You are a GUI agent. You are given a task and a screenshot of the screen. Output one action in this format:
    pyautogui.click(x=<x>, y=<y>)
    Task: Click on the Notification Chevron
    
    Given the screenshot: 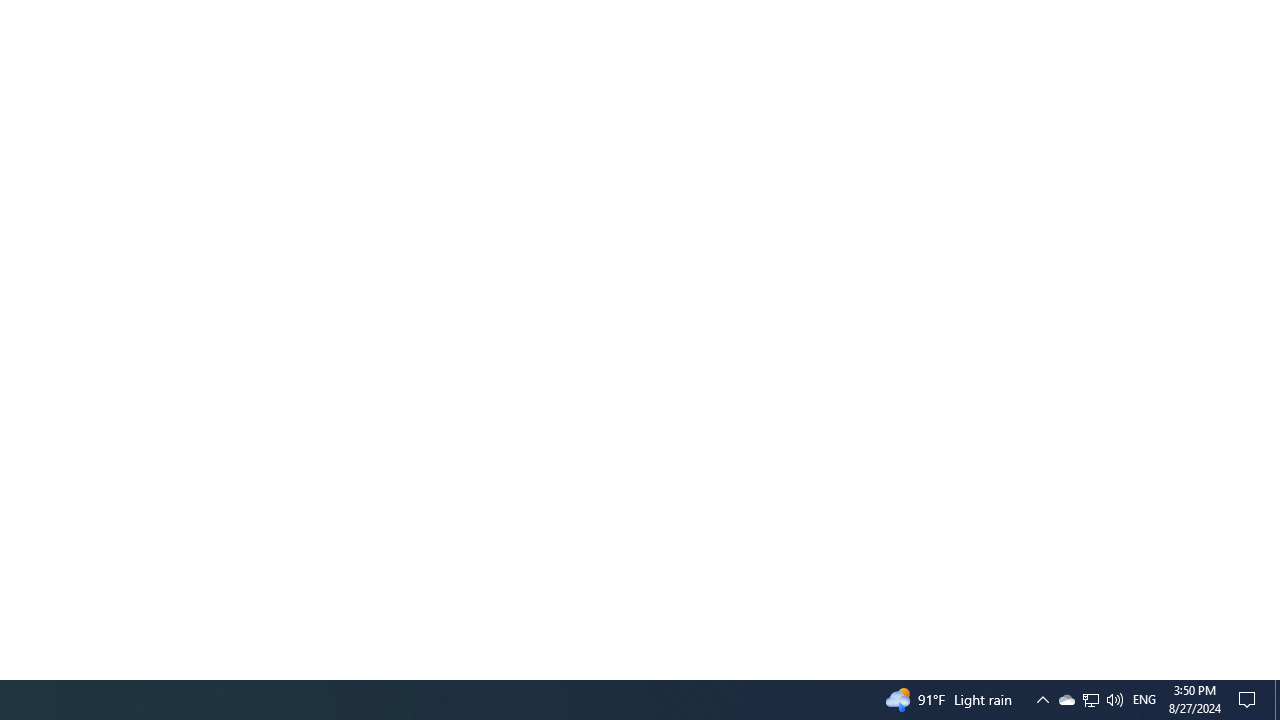 What is the action you would take?
    pyautogui.click(x=1066, y=700)
    